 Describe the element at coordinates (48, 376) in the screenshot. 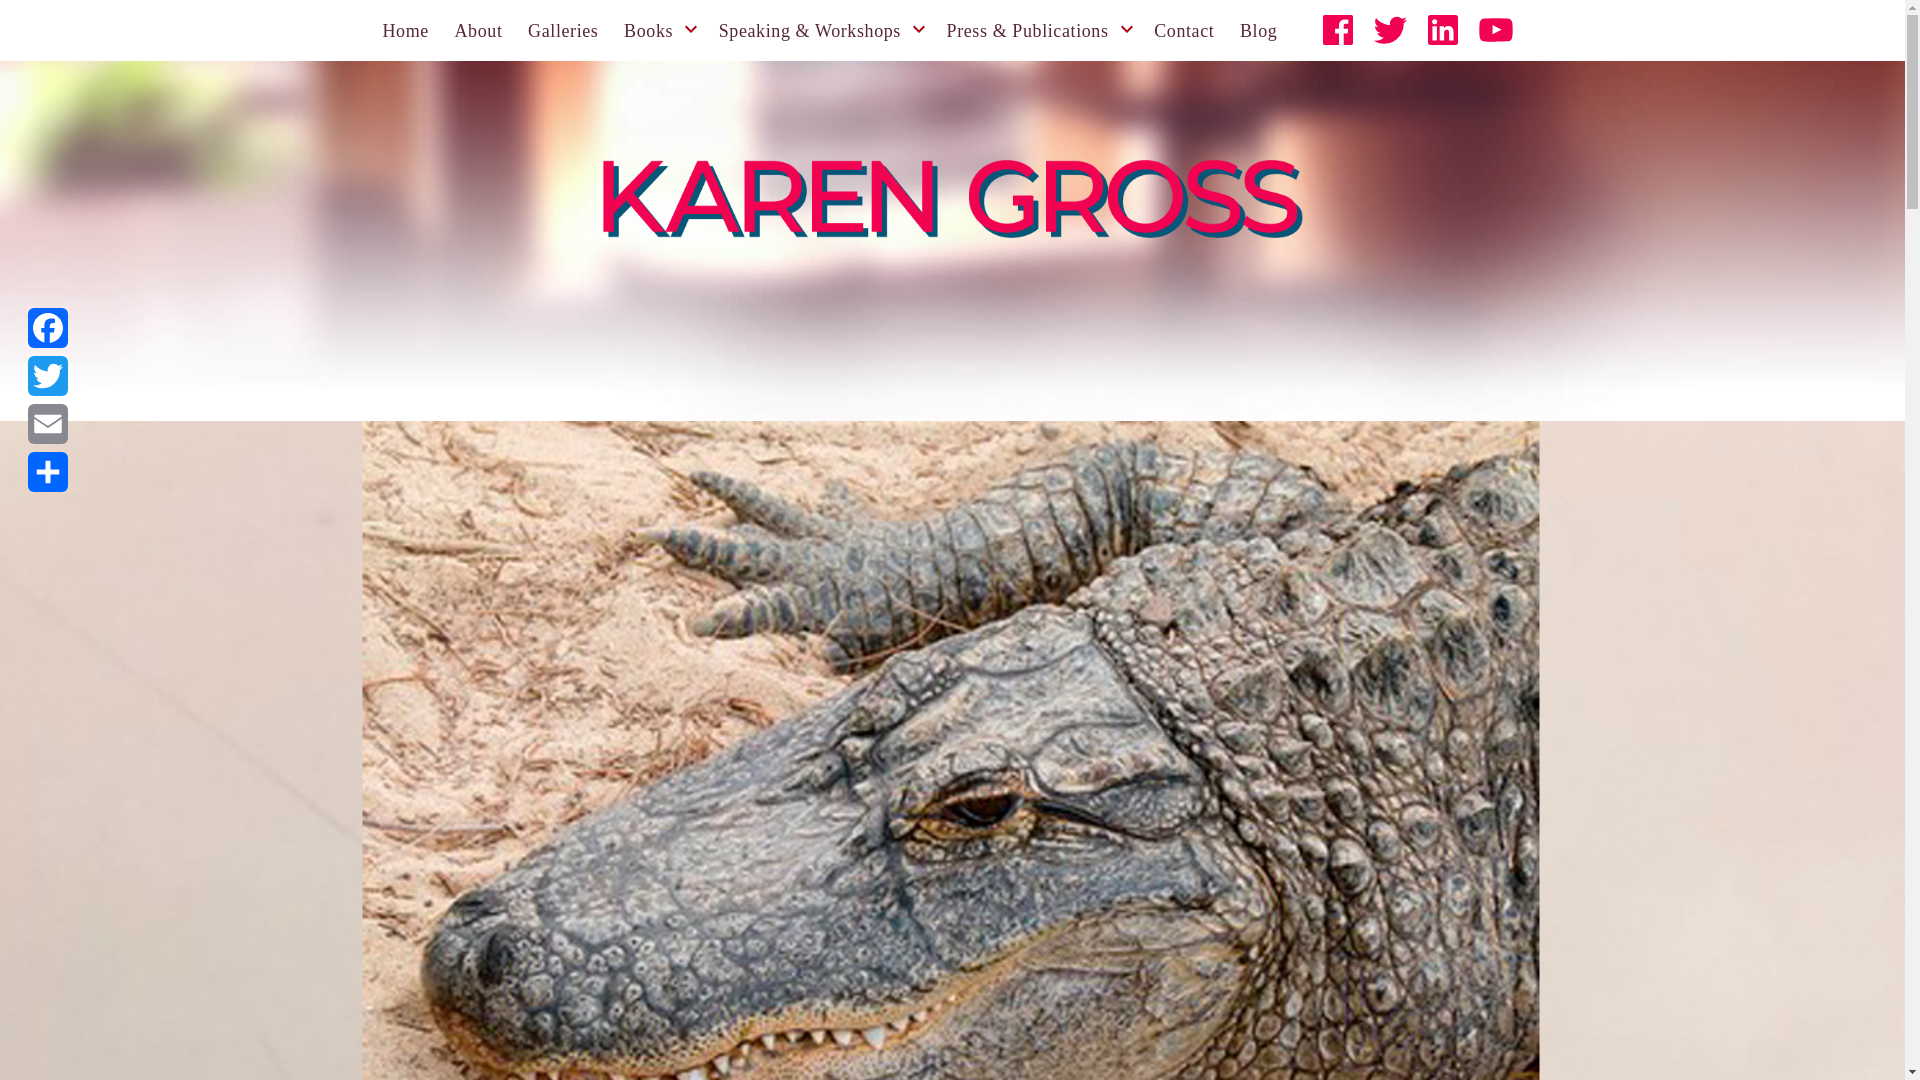

I see `Twitter` at that location.